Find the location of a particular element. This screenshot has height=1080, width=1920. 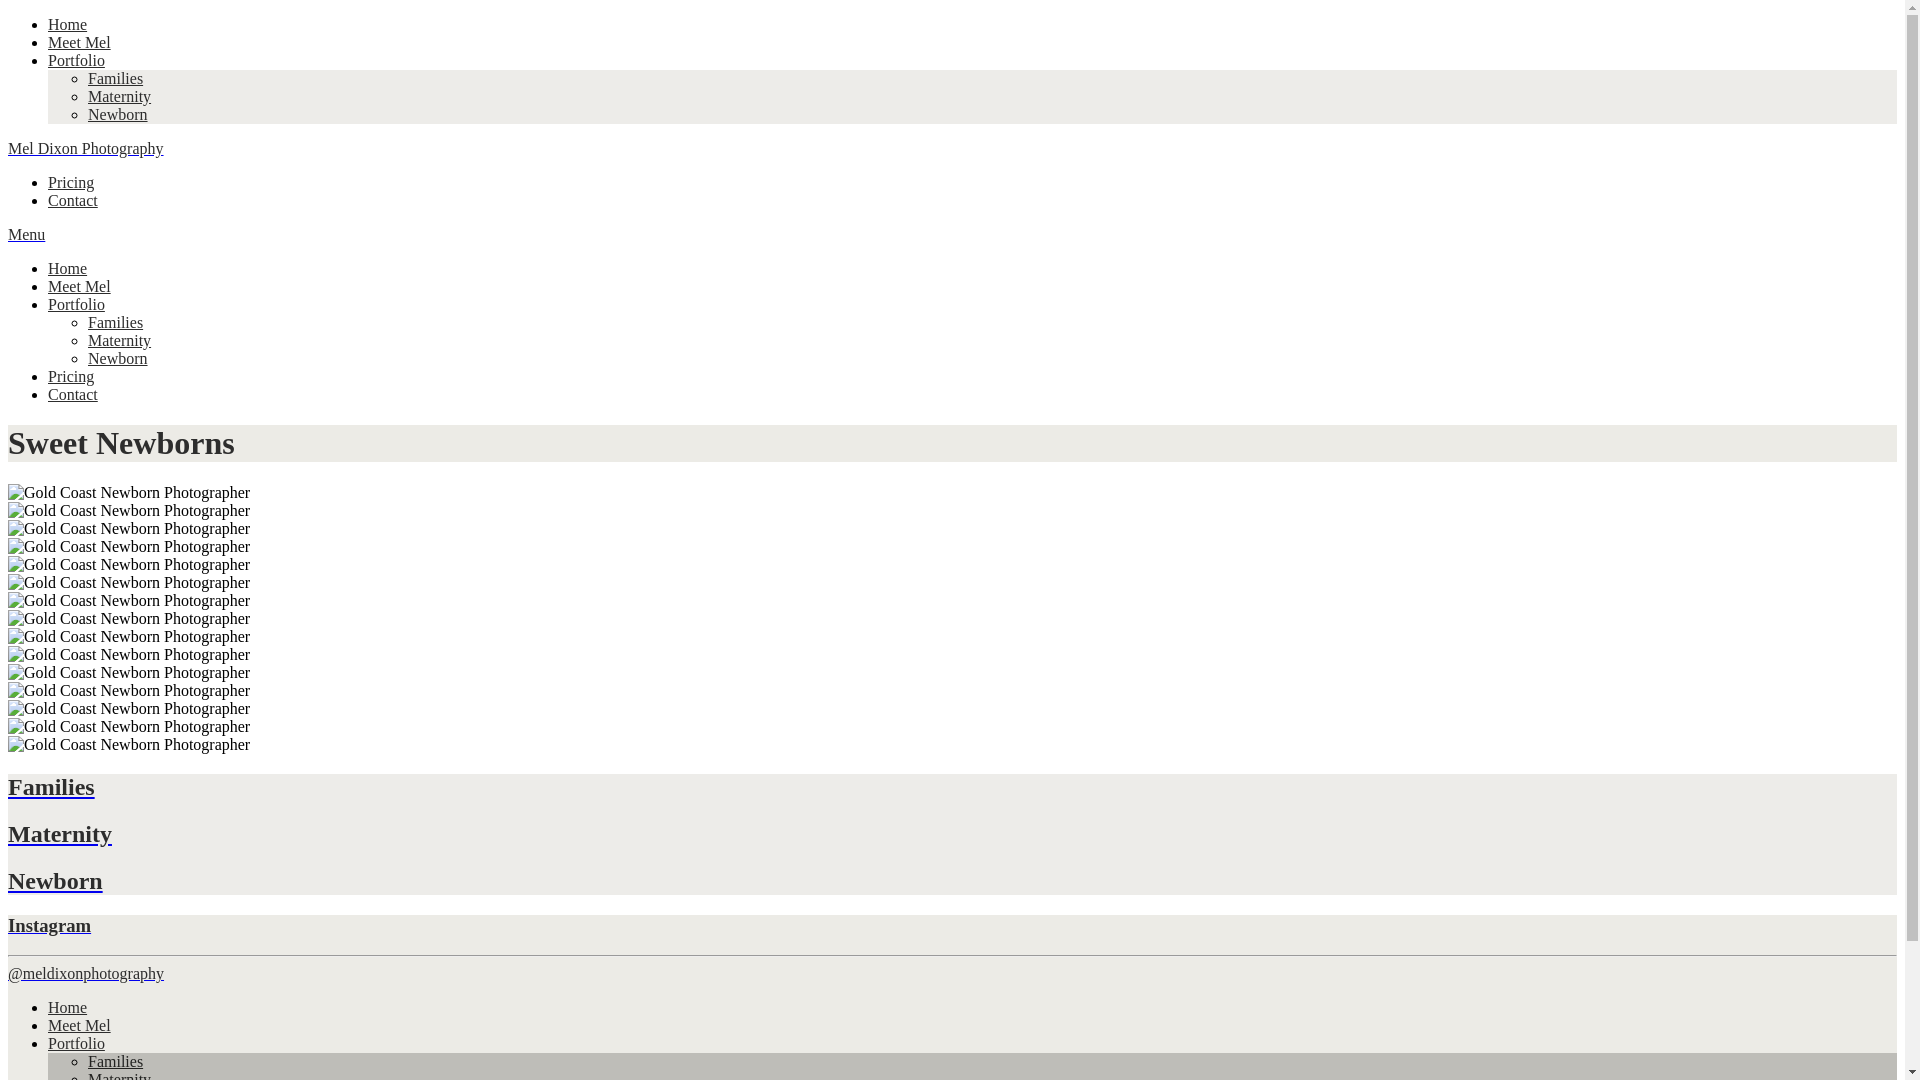

Newborn is located at coordinates (118, 114).